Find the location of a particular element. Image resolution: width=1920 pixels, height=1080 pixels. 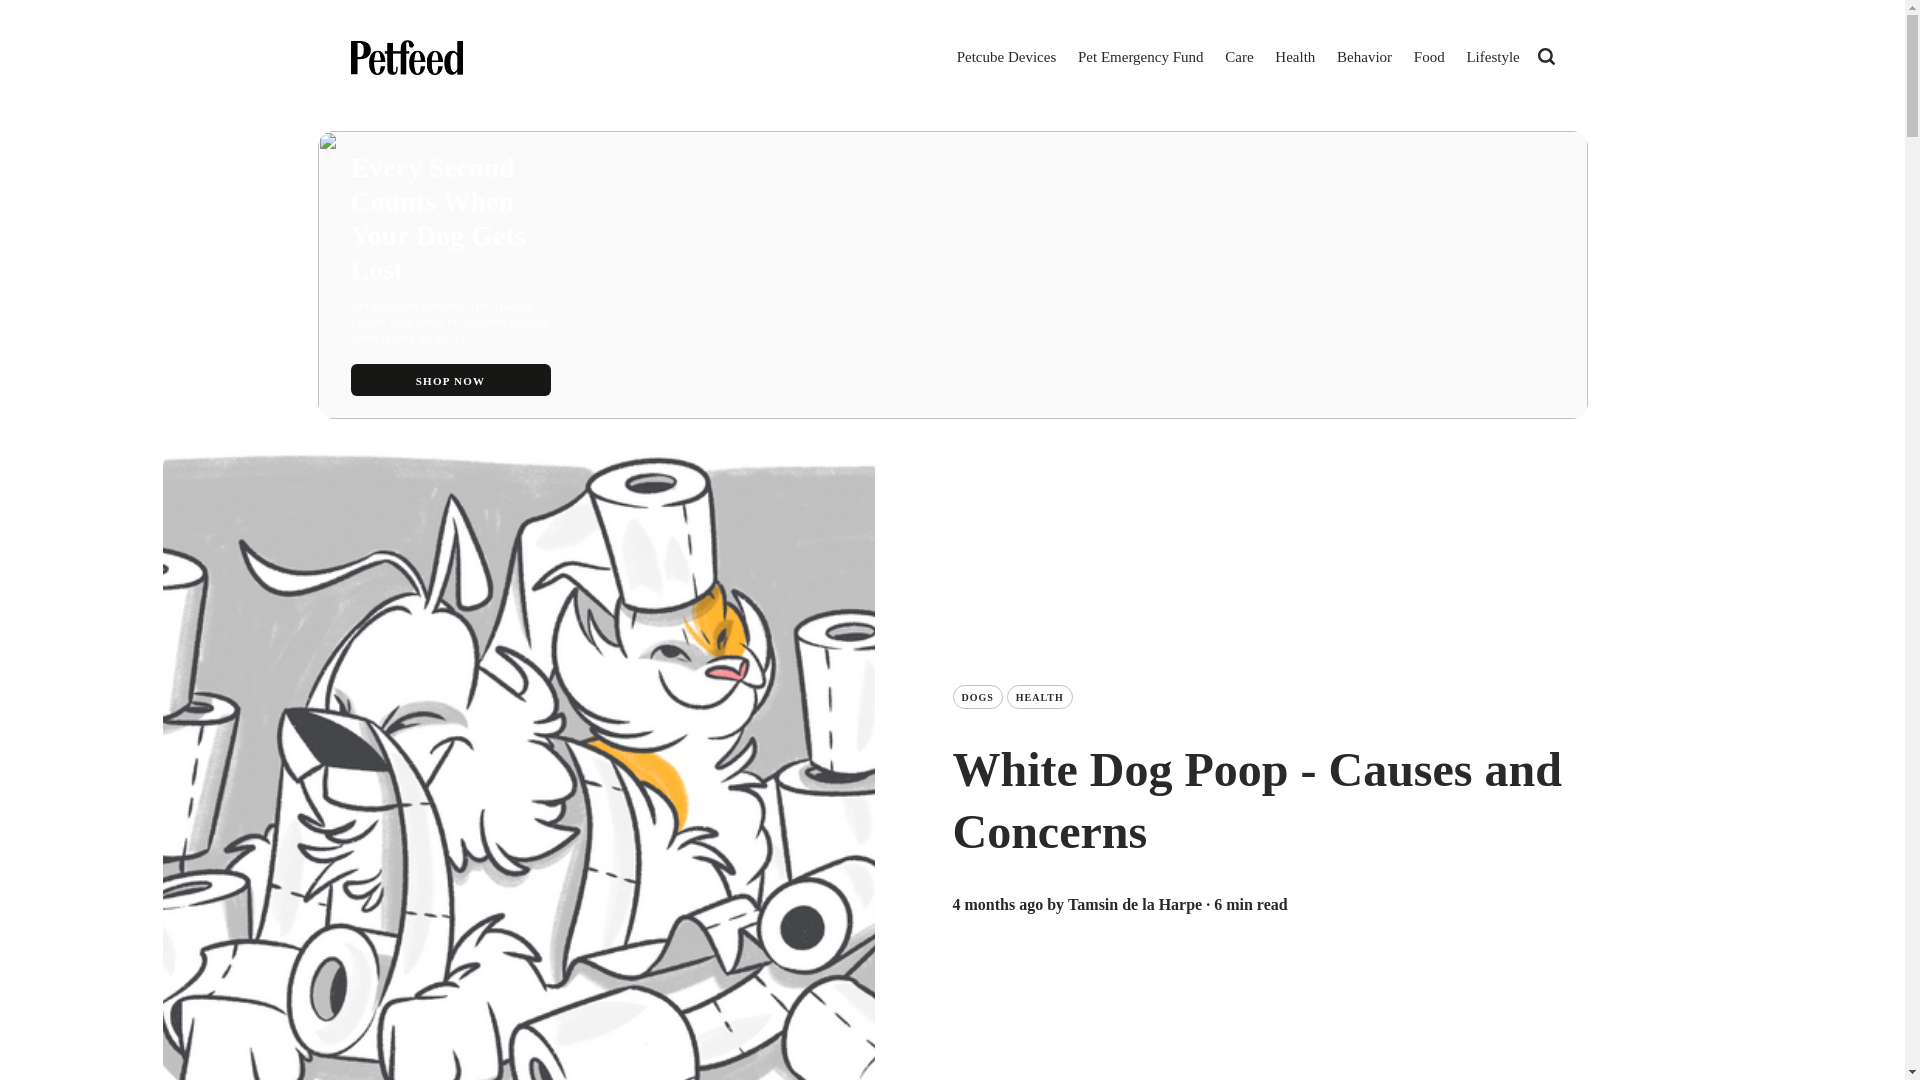

HEALTH is located at coordinates (1040, 696).